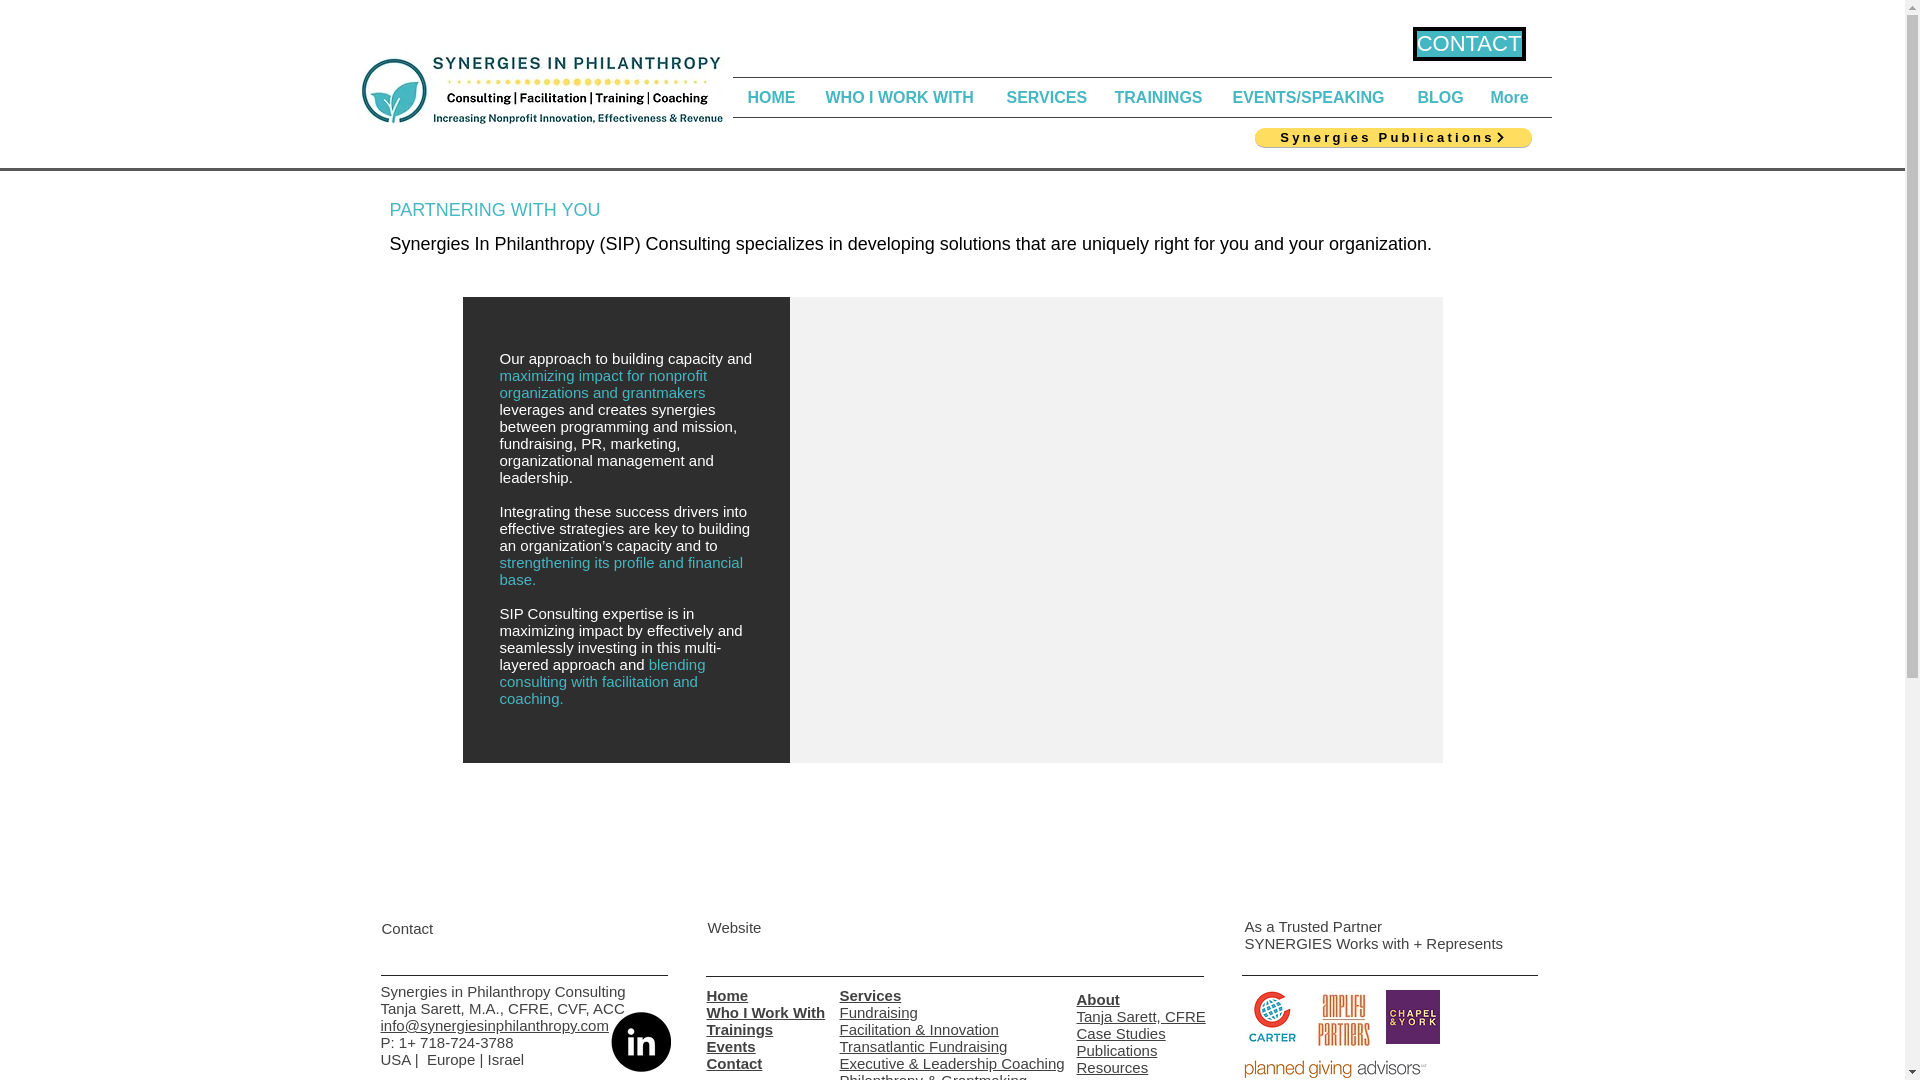  Describe the element at coordinates (1468, 44) in the screenshot. I see `CONTACT` at that location.